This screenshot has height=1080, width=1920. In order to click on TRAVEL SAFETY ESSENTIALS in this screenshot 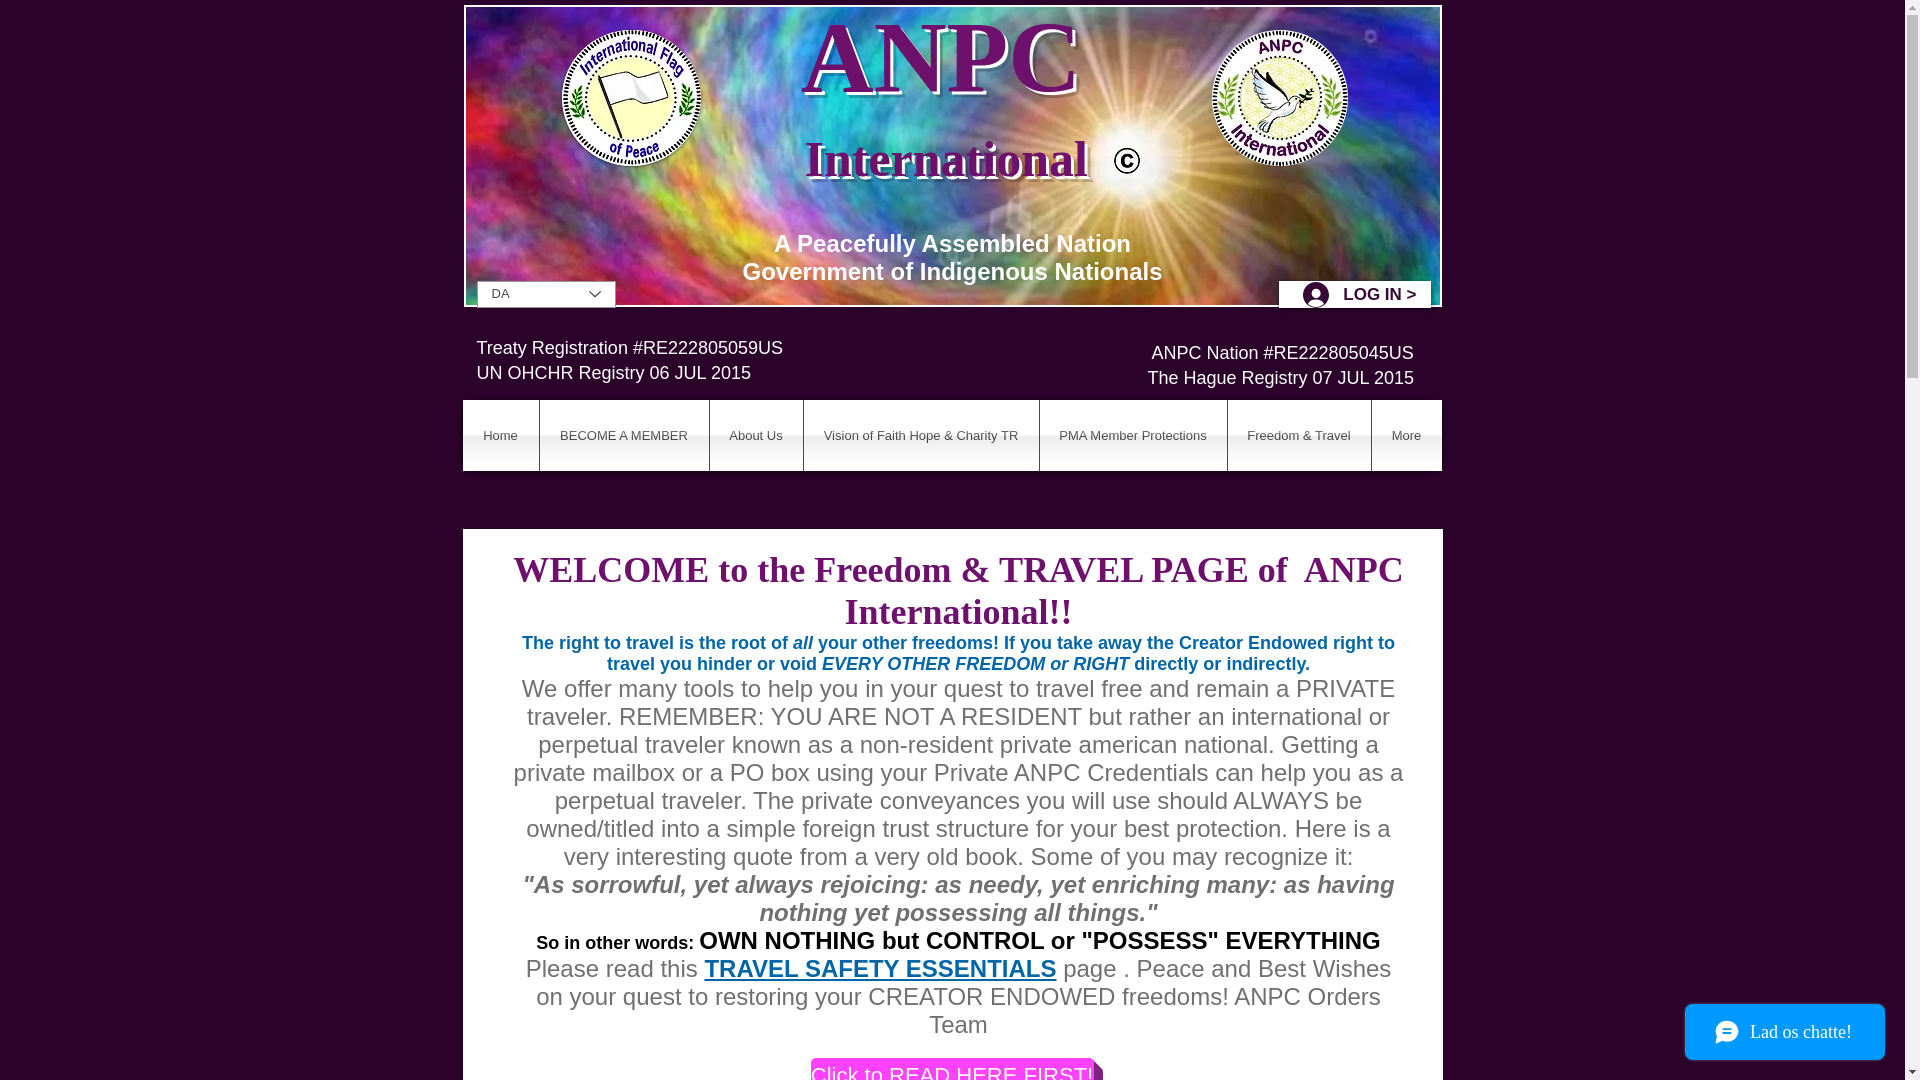, I will do `click(880, 968)`.